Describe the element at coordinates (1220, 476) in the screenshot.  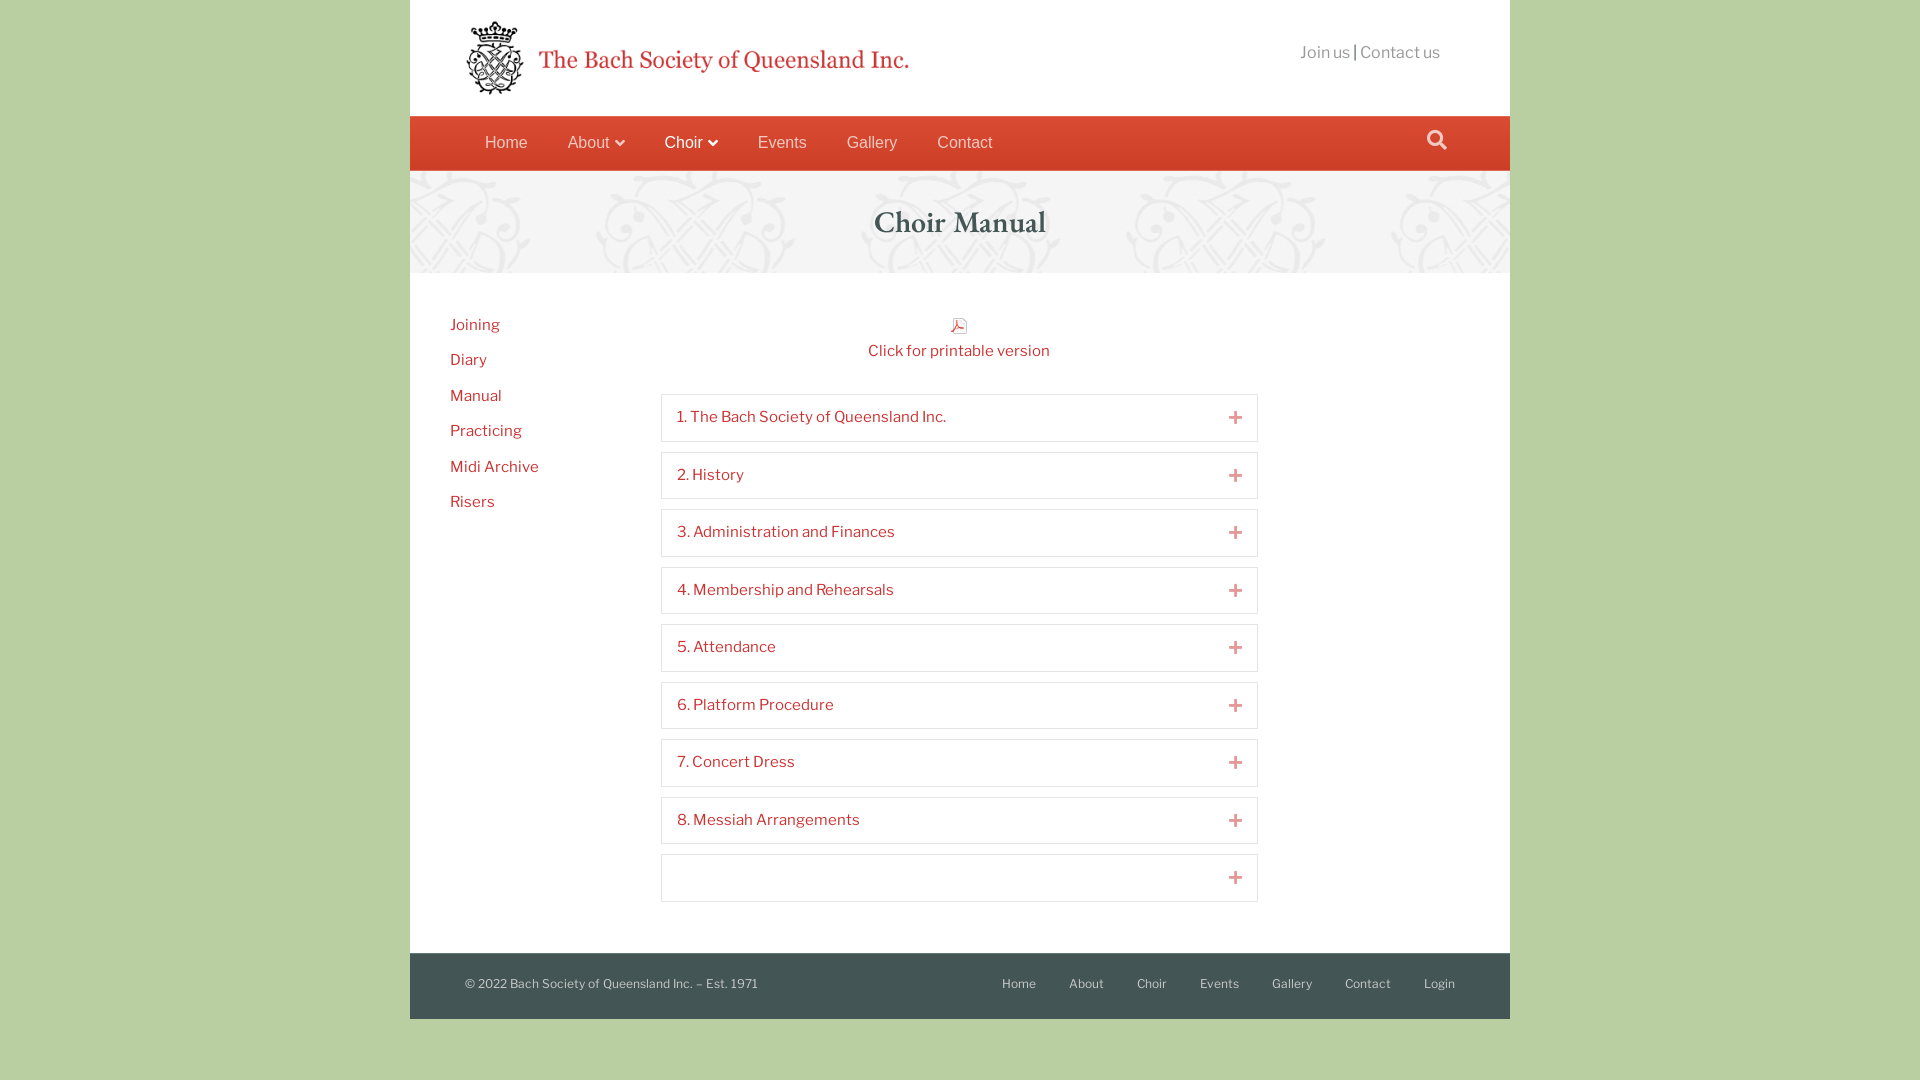
I see `Expand` at that location.